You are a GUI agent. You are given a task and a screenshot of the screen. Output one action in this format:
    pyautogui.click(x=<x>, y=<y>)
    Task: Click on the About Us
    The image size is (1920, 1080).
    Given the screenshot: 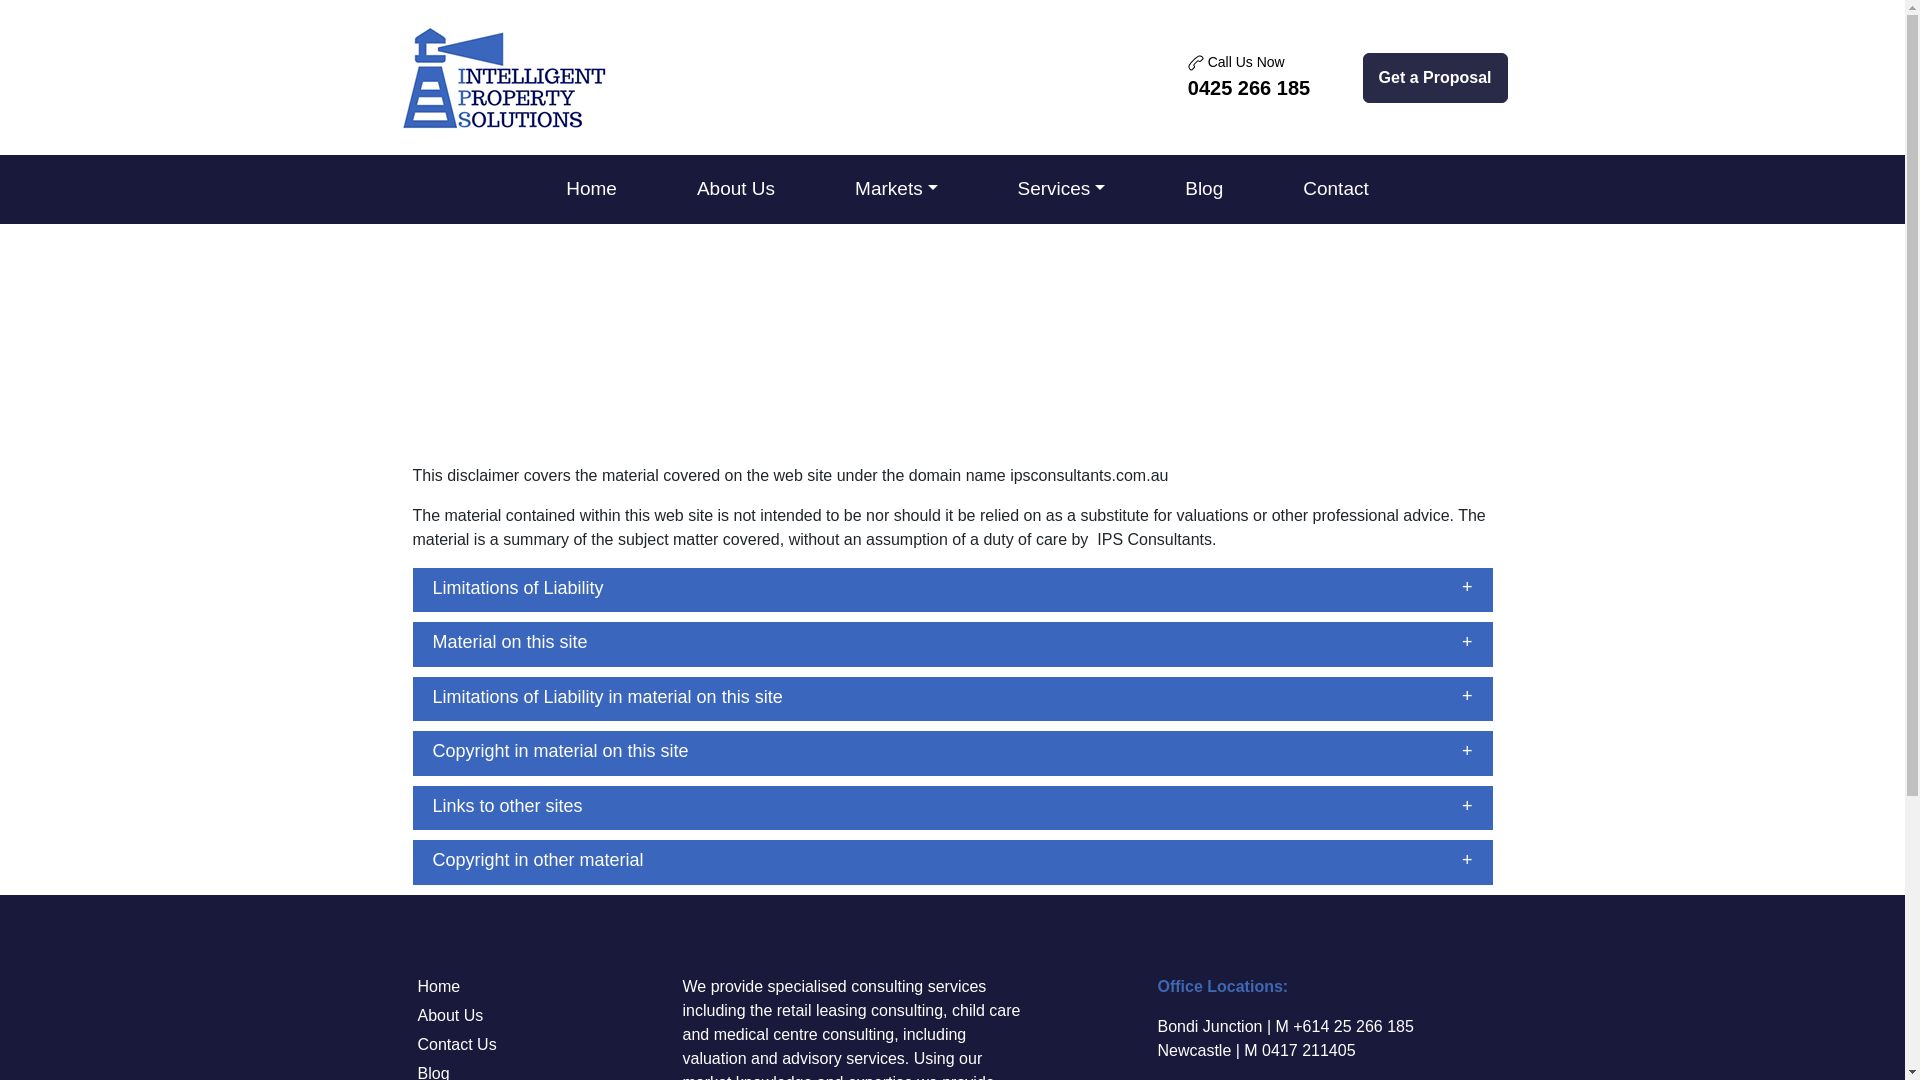 What is the action you would take?
    pyautogui.click(x=450, y=1014)
    